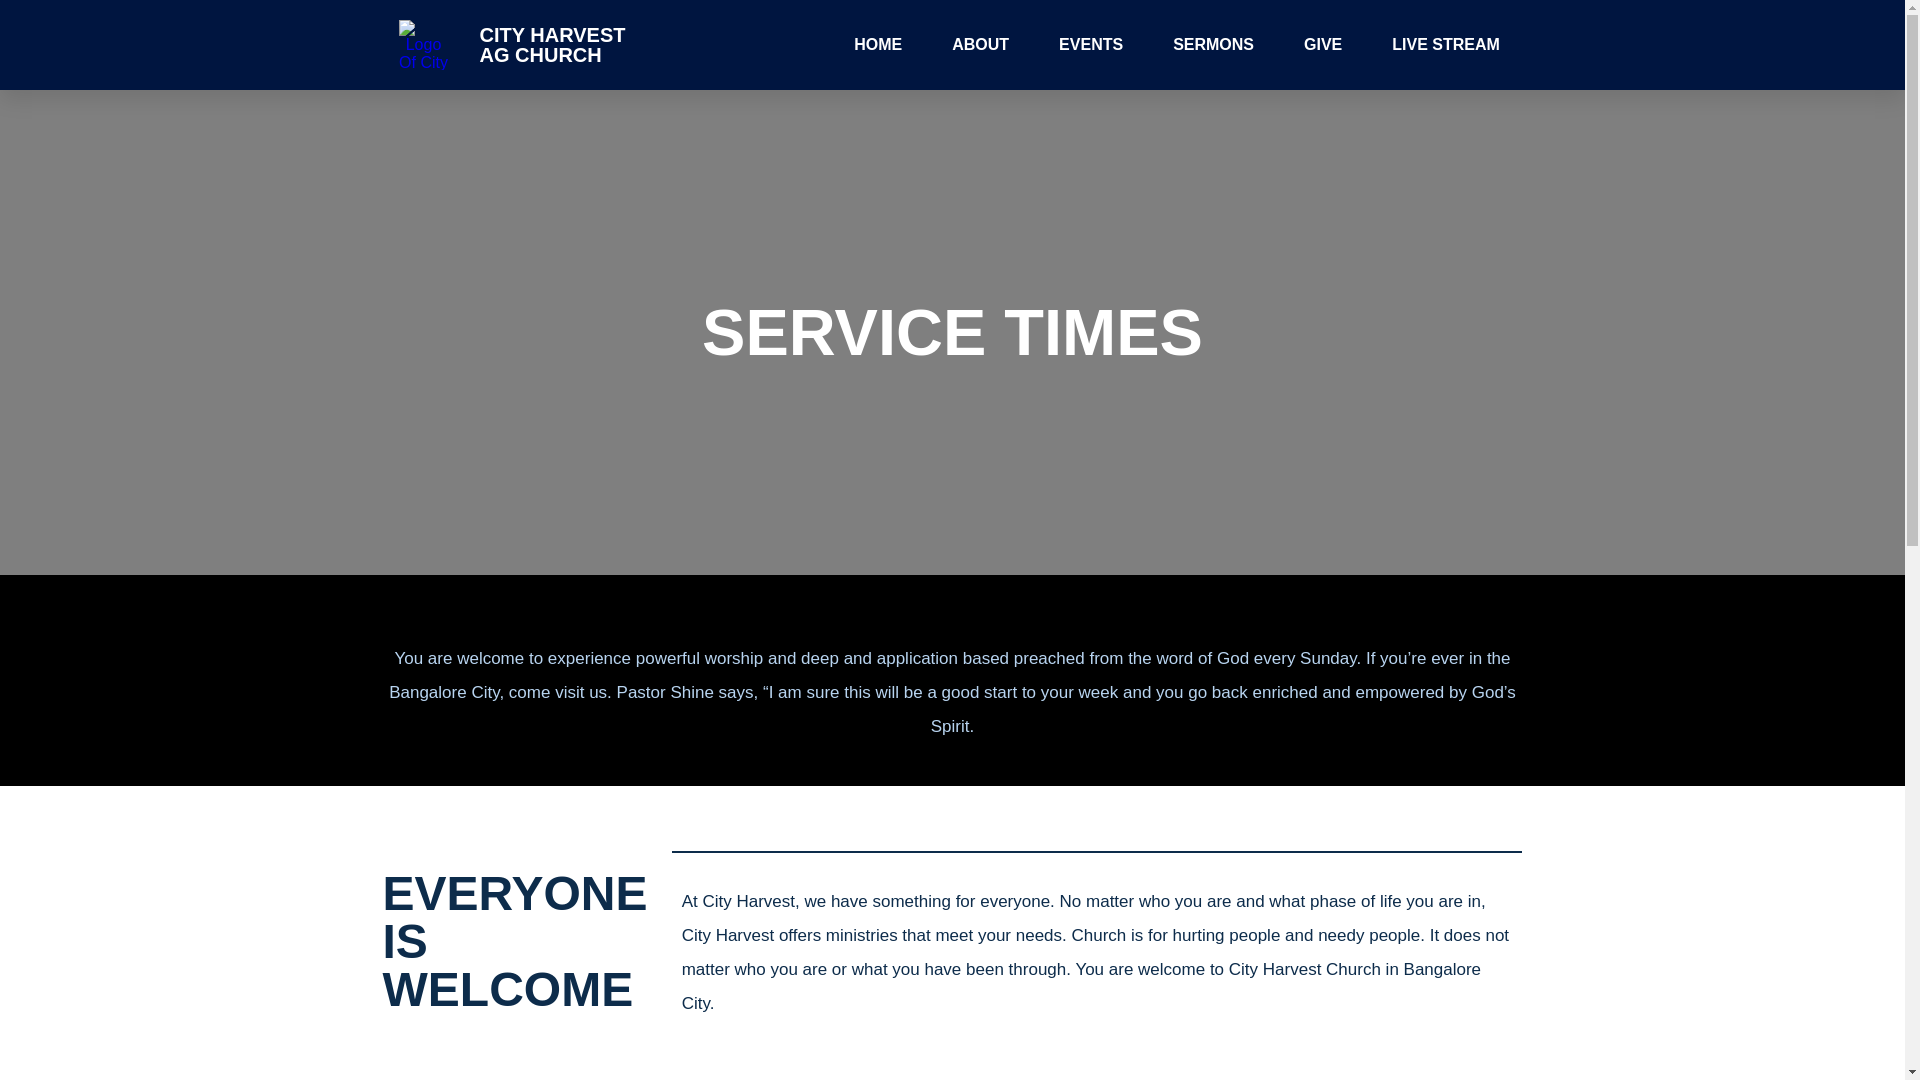 The width and height of the screenshot is (1920, 1080). I want to click on EVENTS, so click(1091, 44).